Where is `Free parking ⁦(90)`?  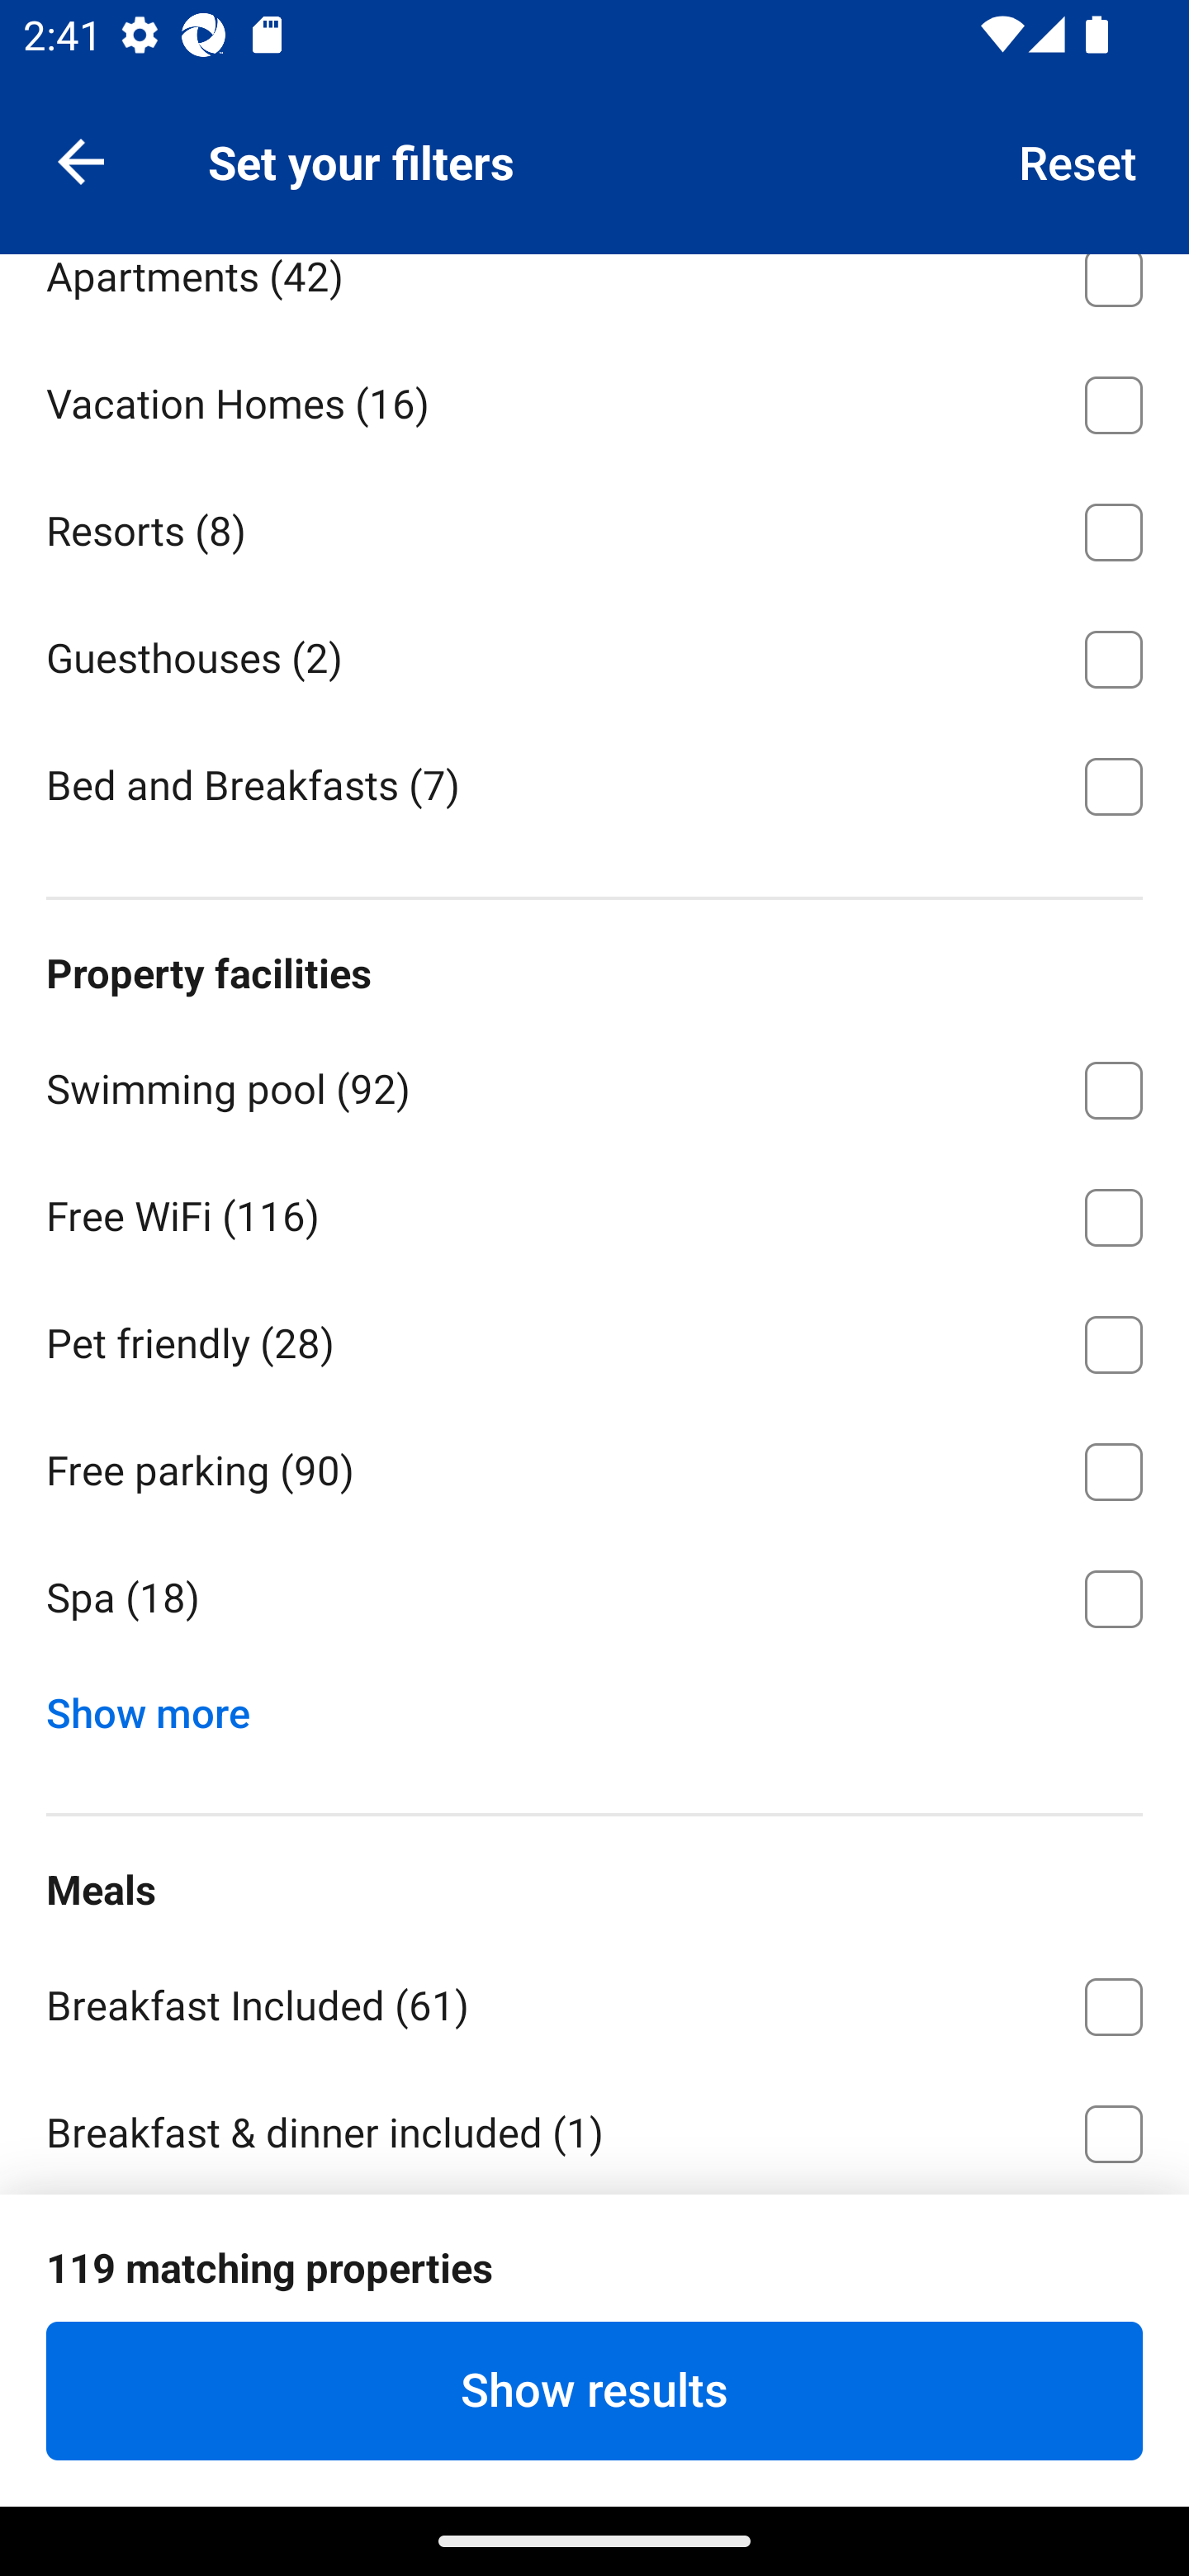 Free parking ⁦(90) is located at coordinates (594, 1466).